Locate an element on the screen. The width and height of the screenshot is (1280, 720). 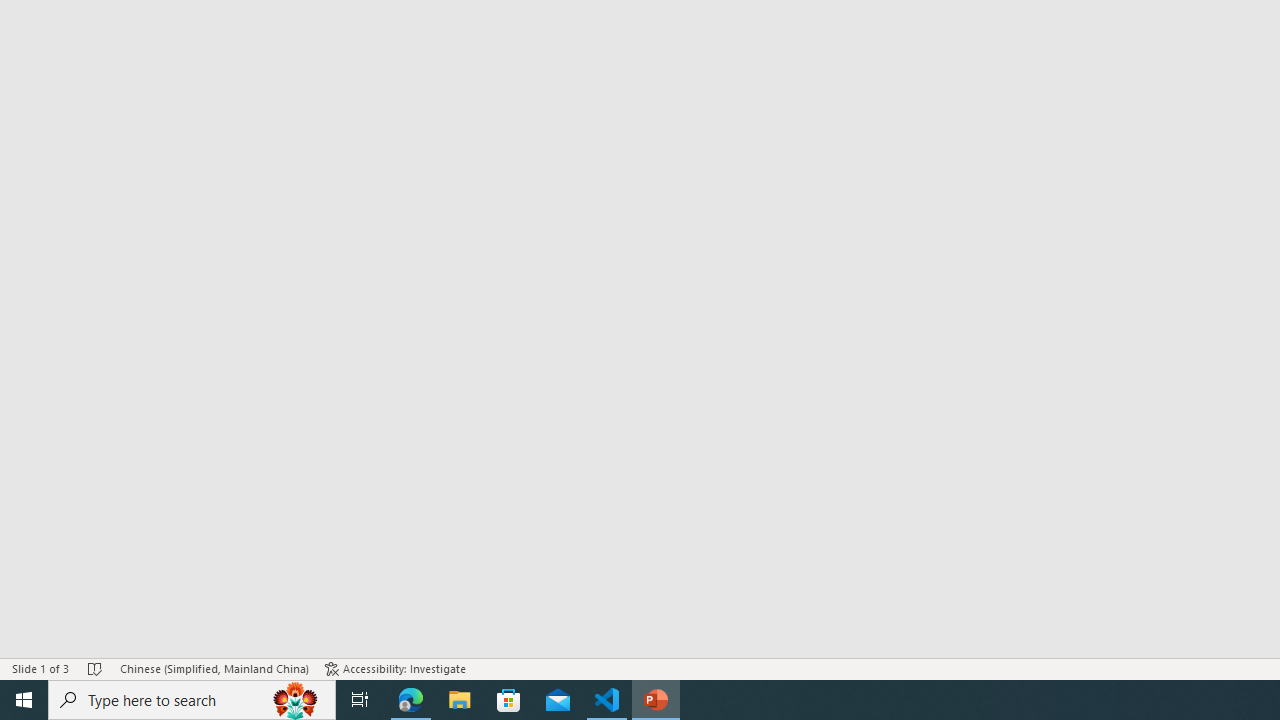
Spell Check No Errors is located at coordinates (96, 668).